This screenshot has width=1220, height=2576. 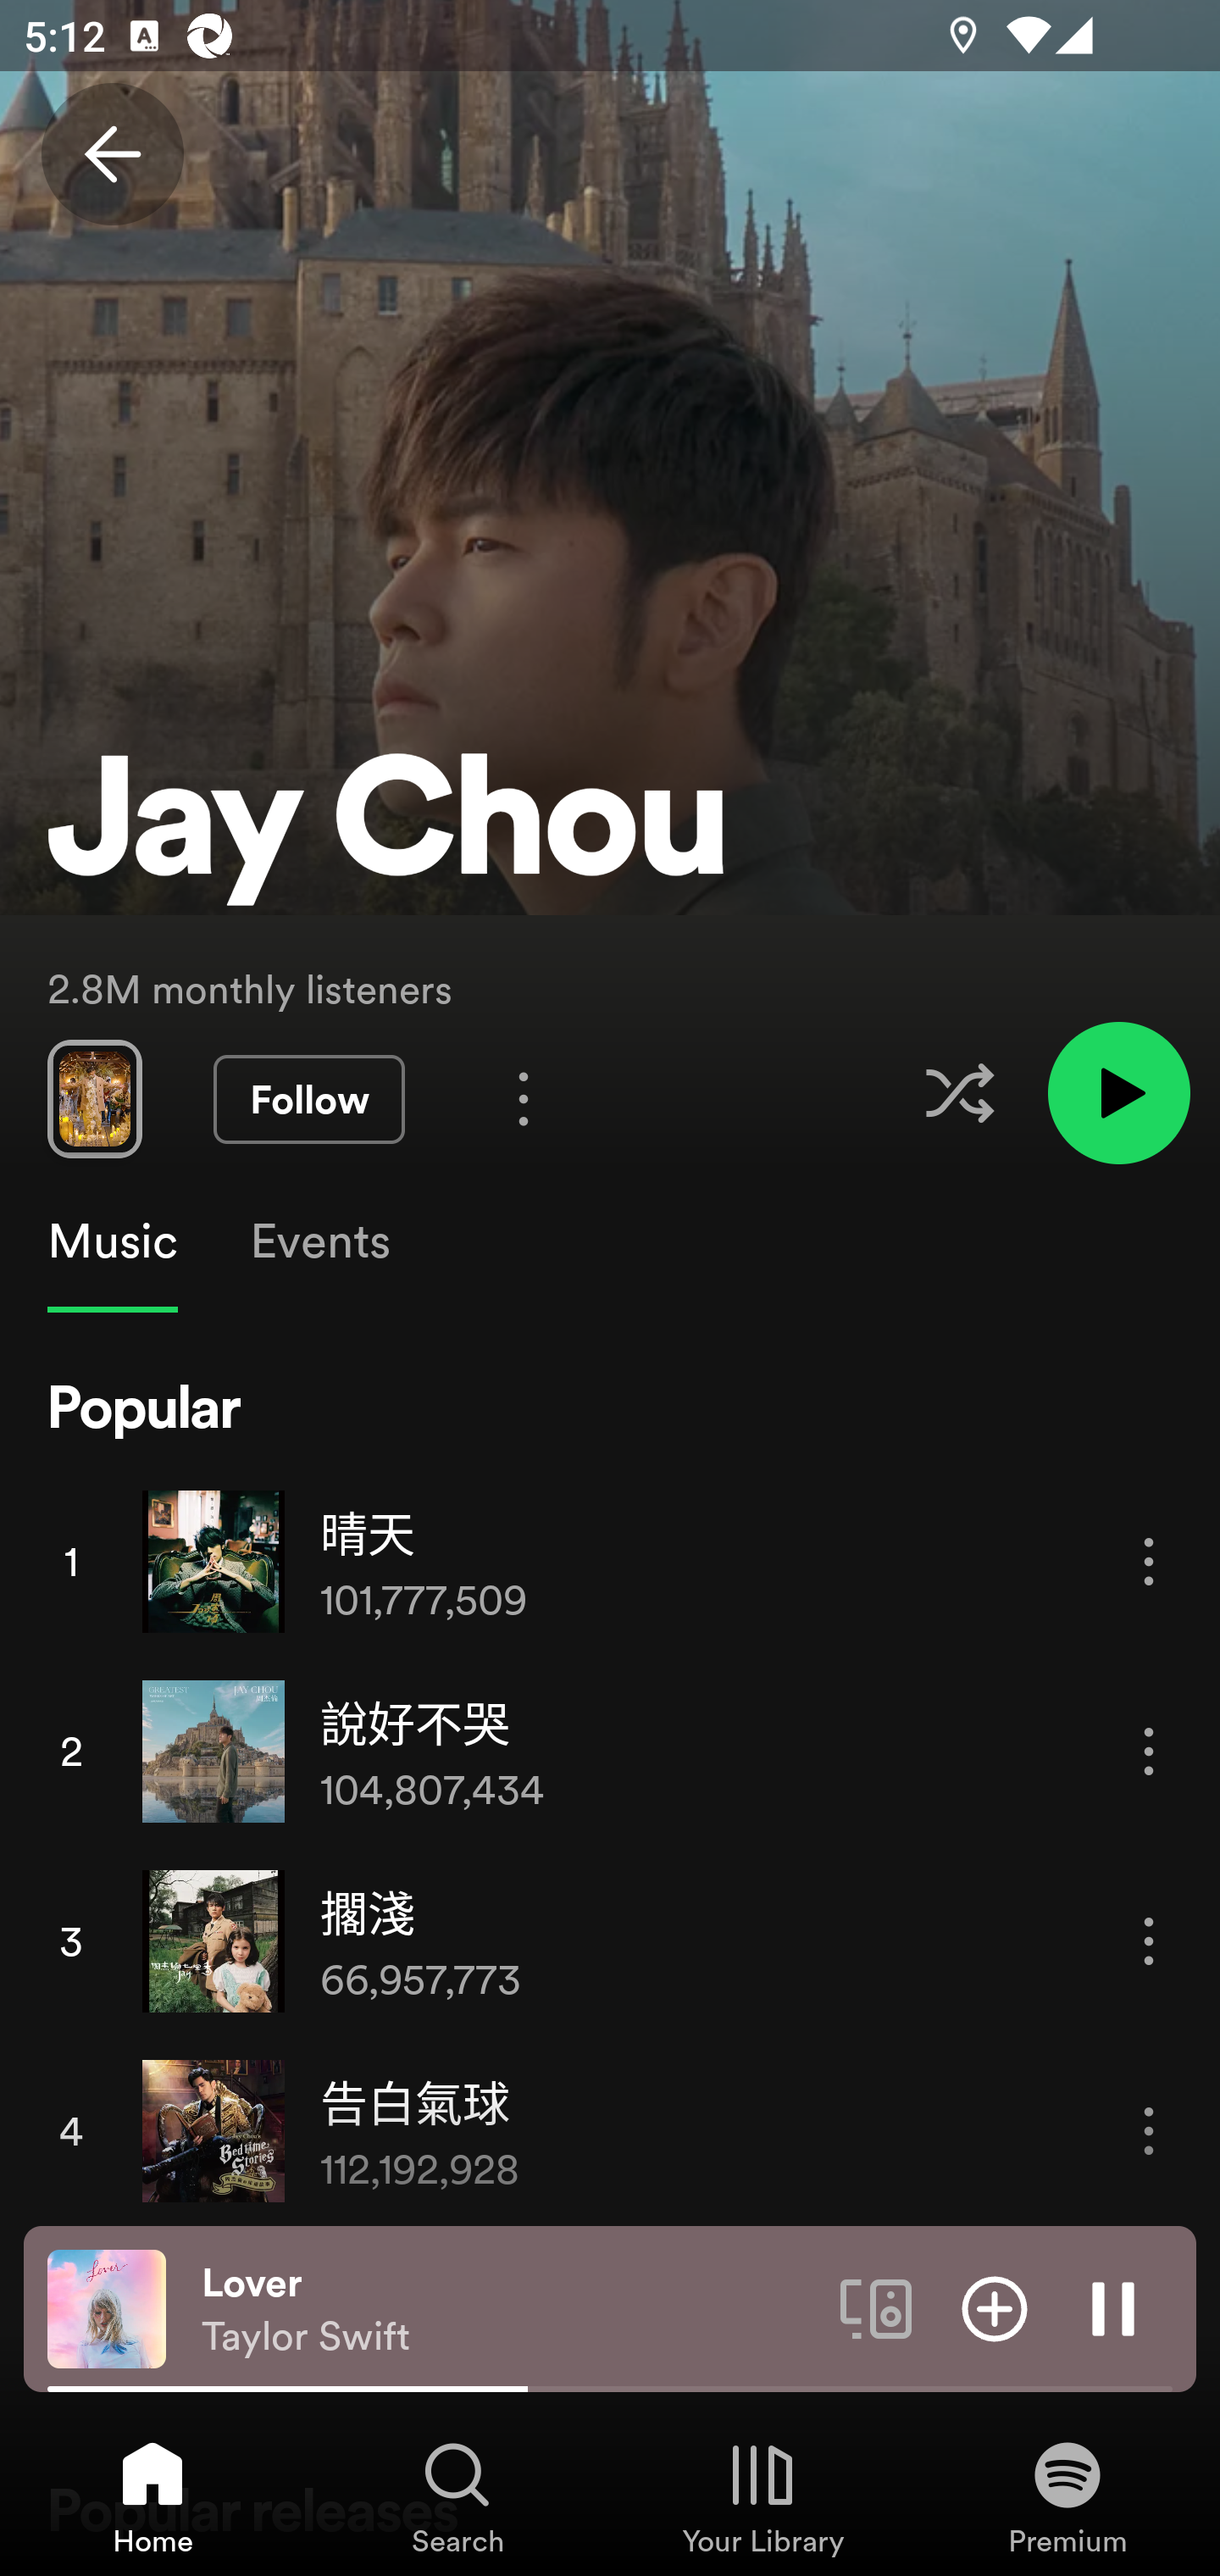 What do you see at coordinates (152, 2496) in the screenshot?
I see `Home, Tab 1 of 4 Home Home` at bounding box center [152, 2496].